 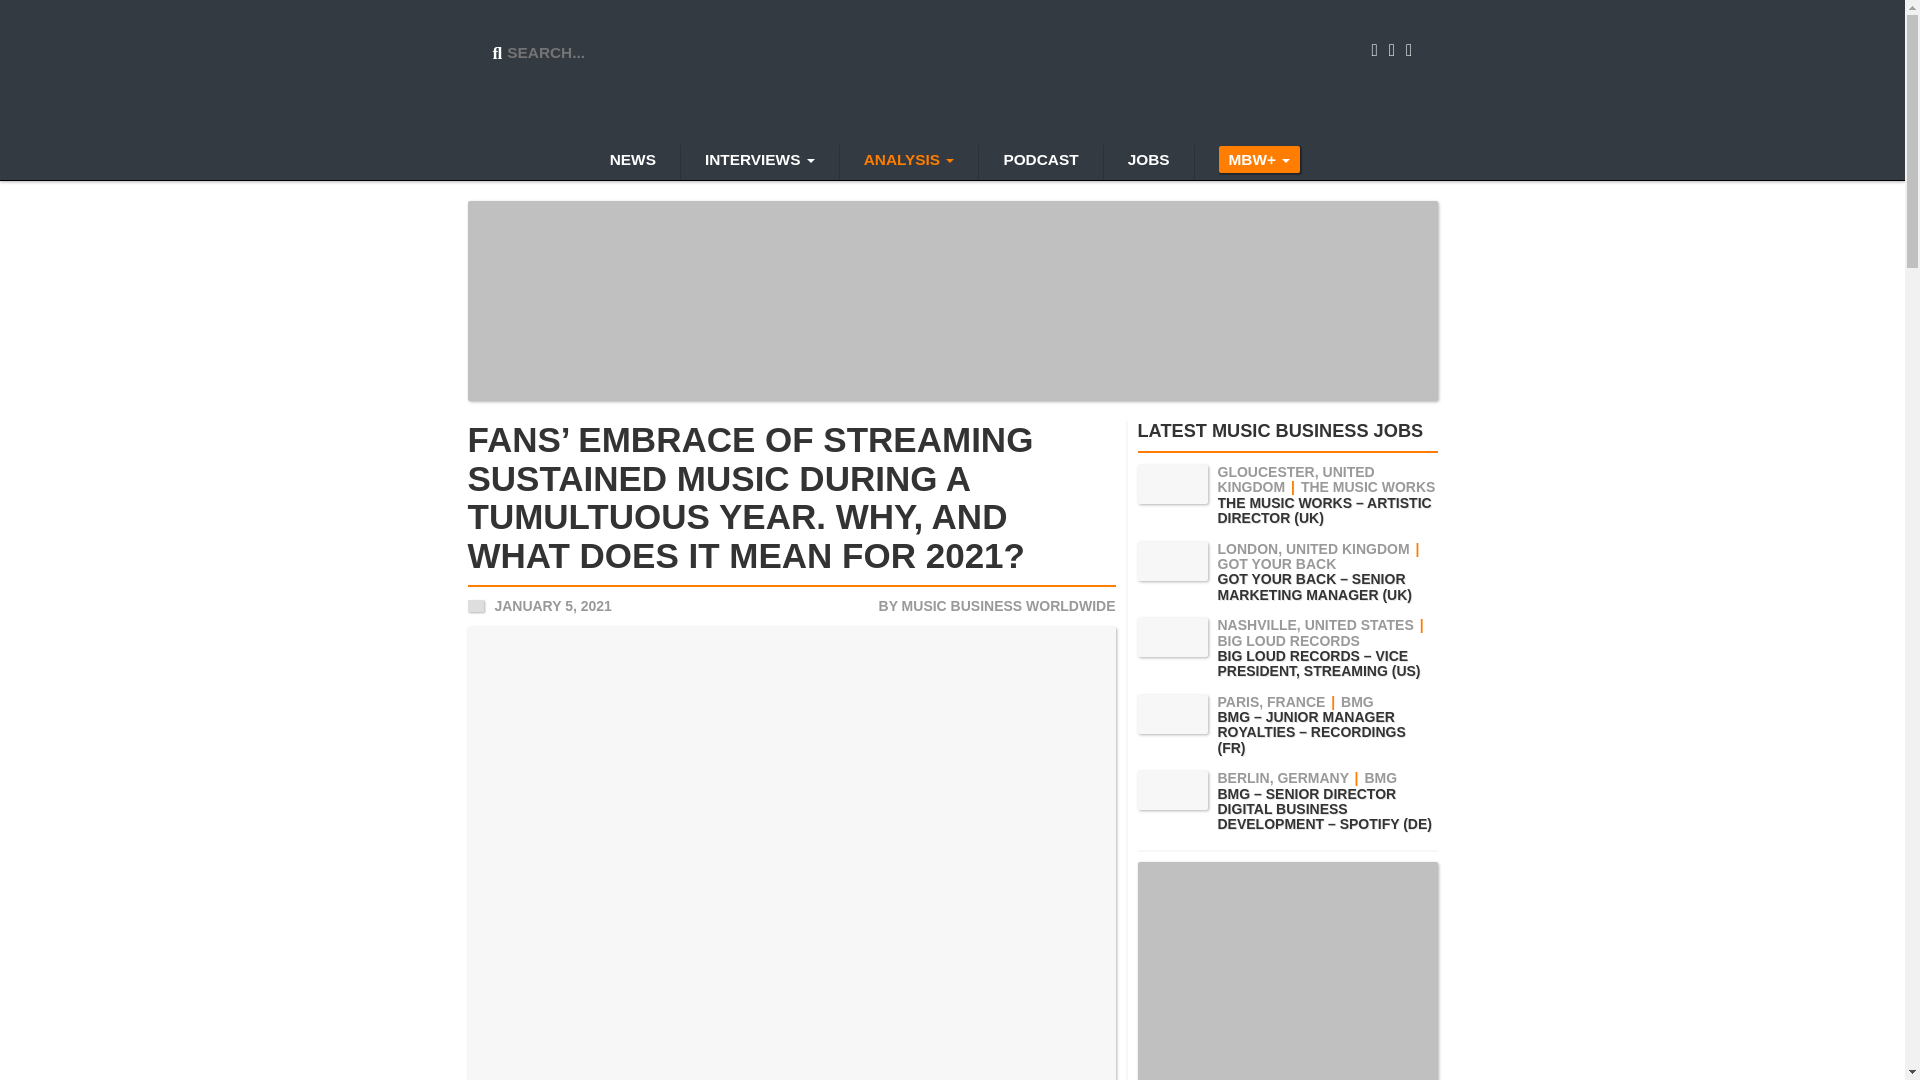 What do you see at coordinates (909, 162) in the screenshot?
I see `ANALYSIS` at bounding box center [909, 162].